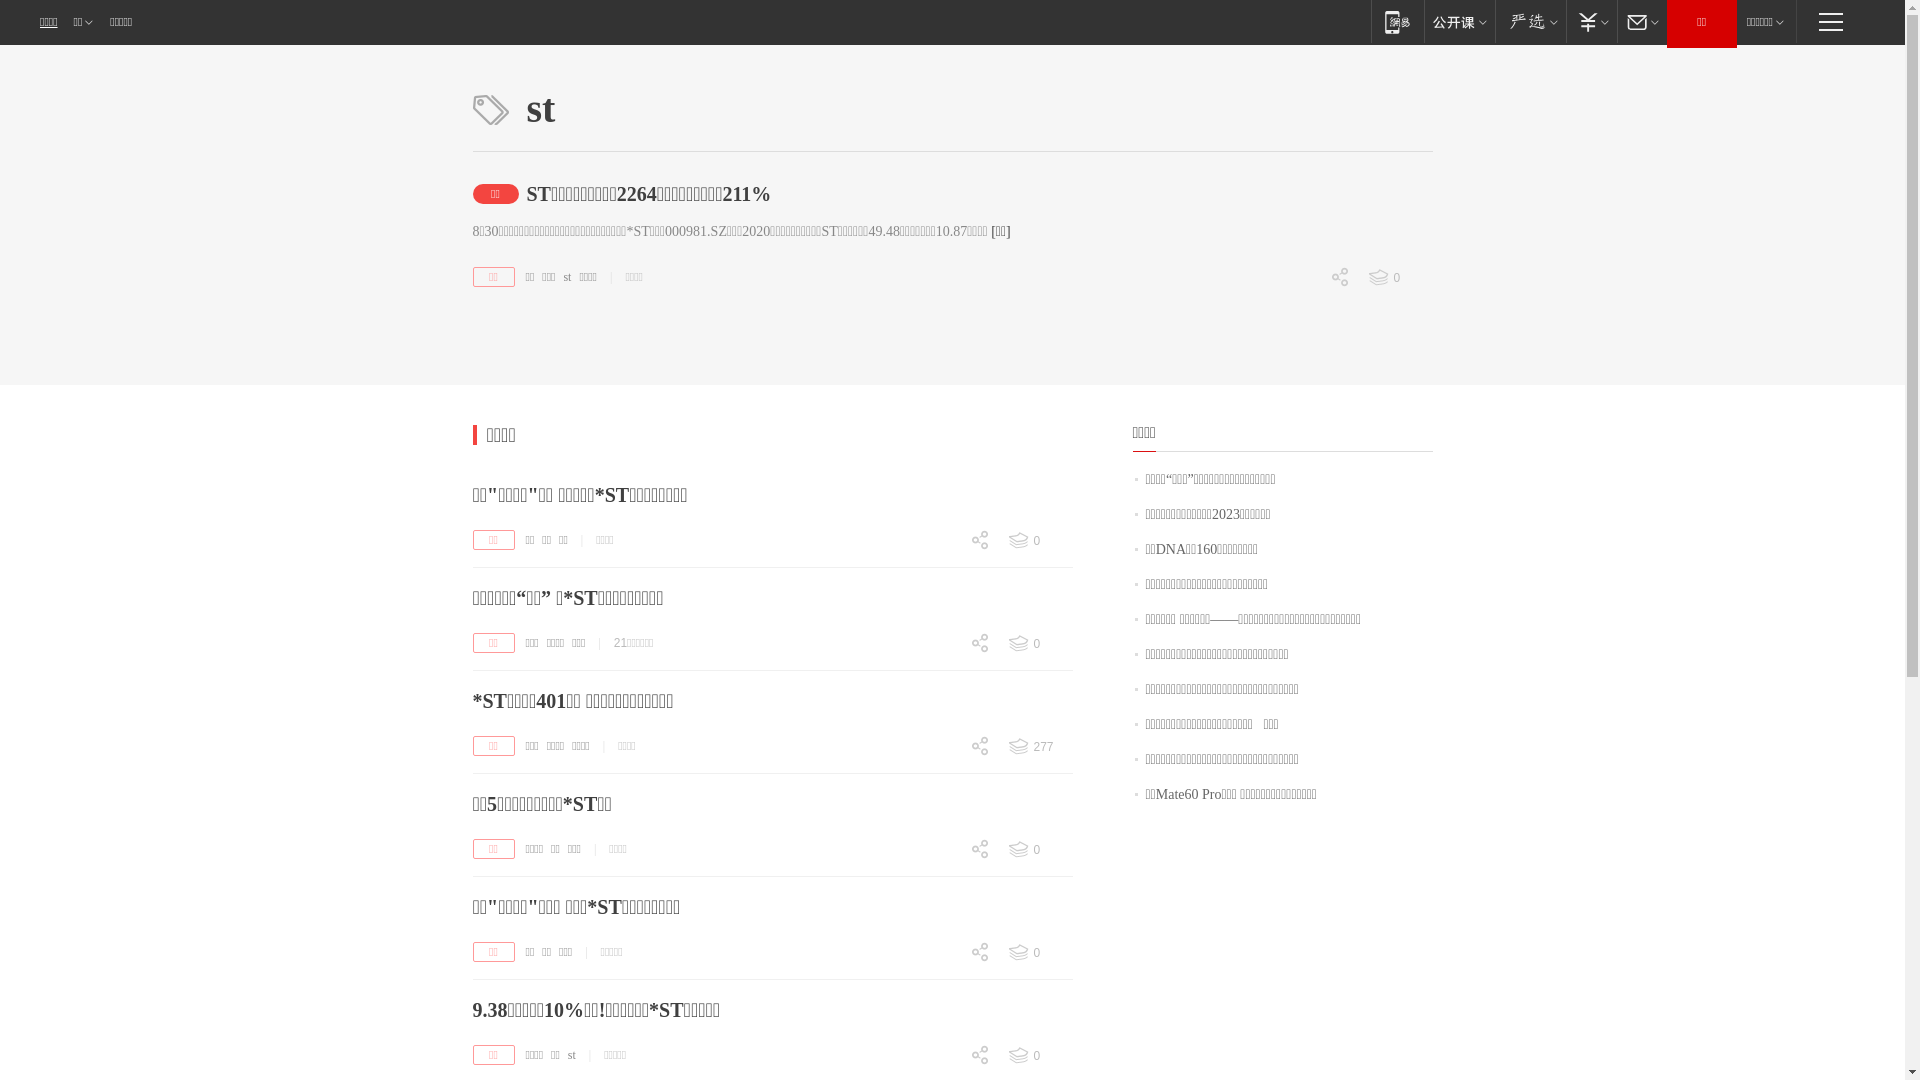 This screenshot has height=1080, width=1920. I want to click on 0, so click(1039, 541).